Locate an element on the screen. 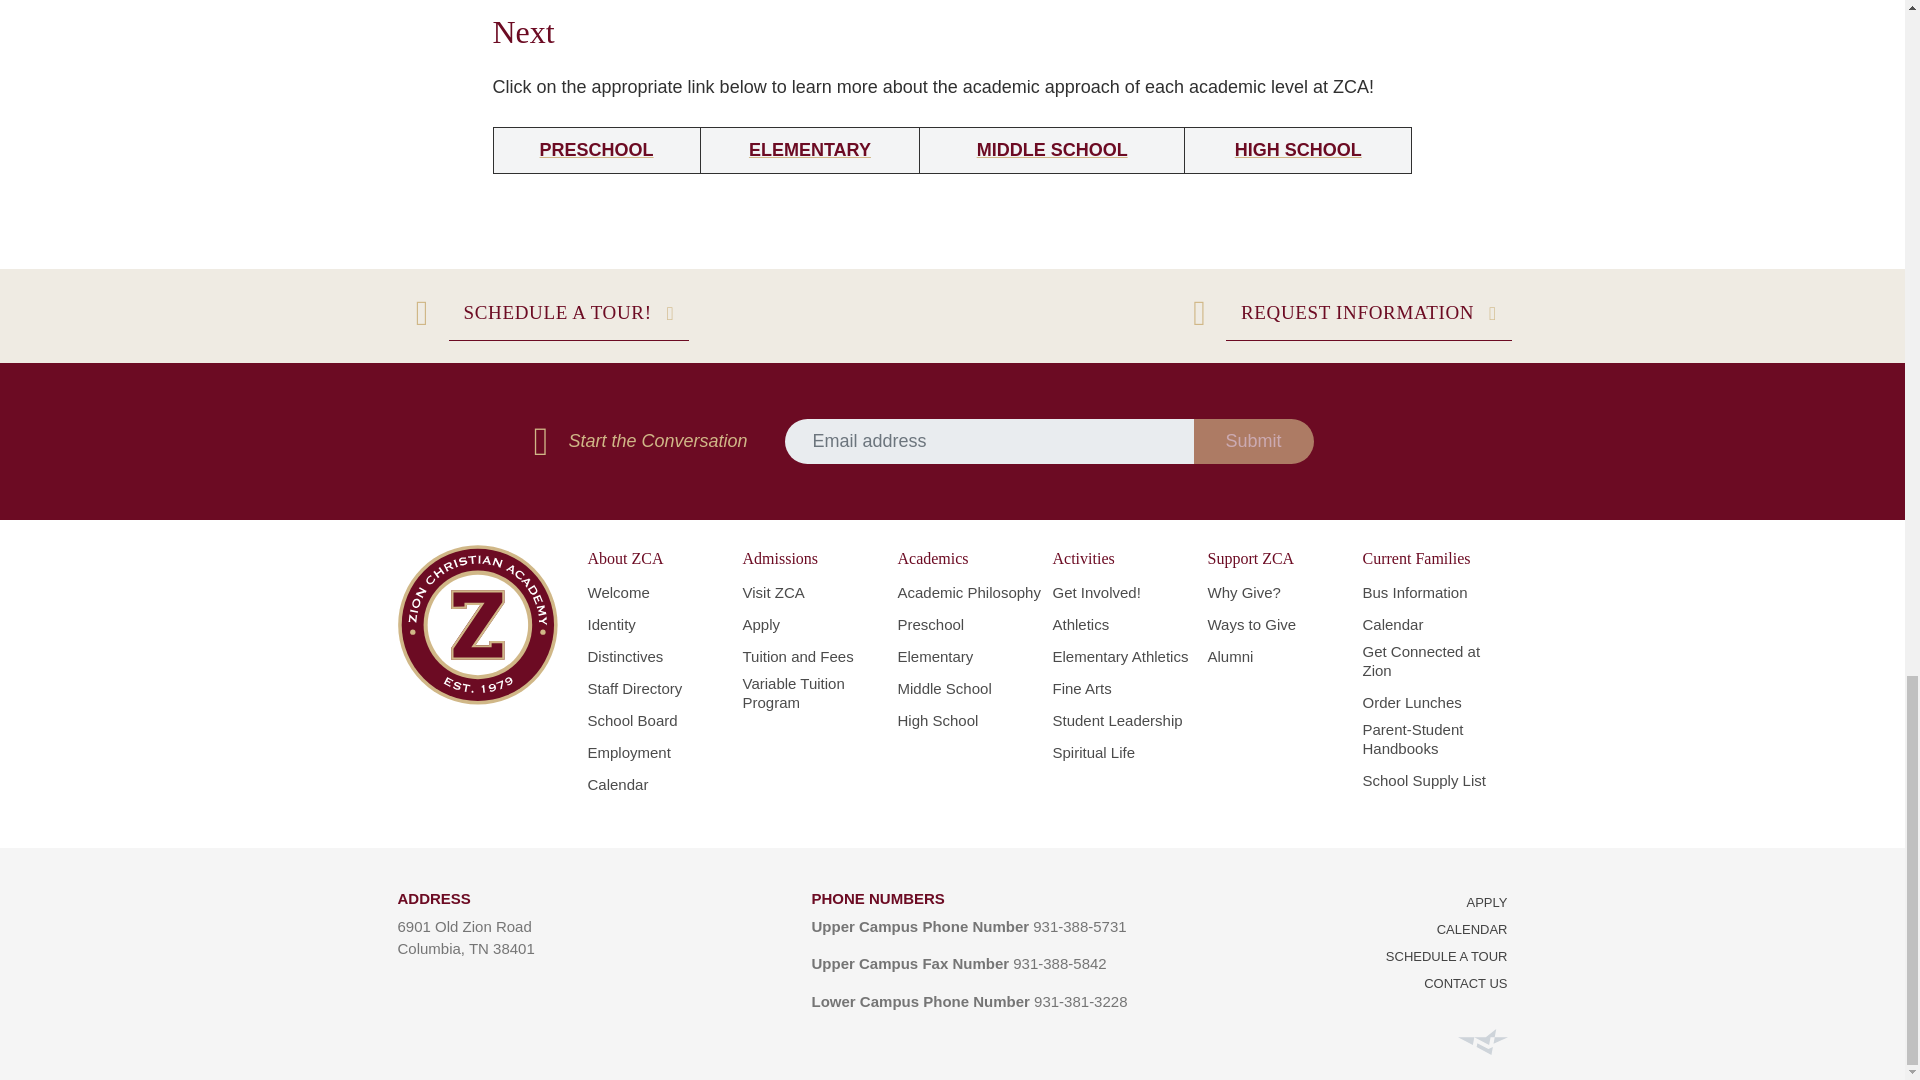  Go to Home Page is located at coordinates (478, 625).